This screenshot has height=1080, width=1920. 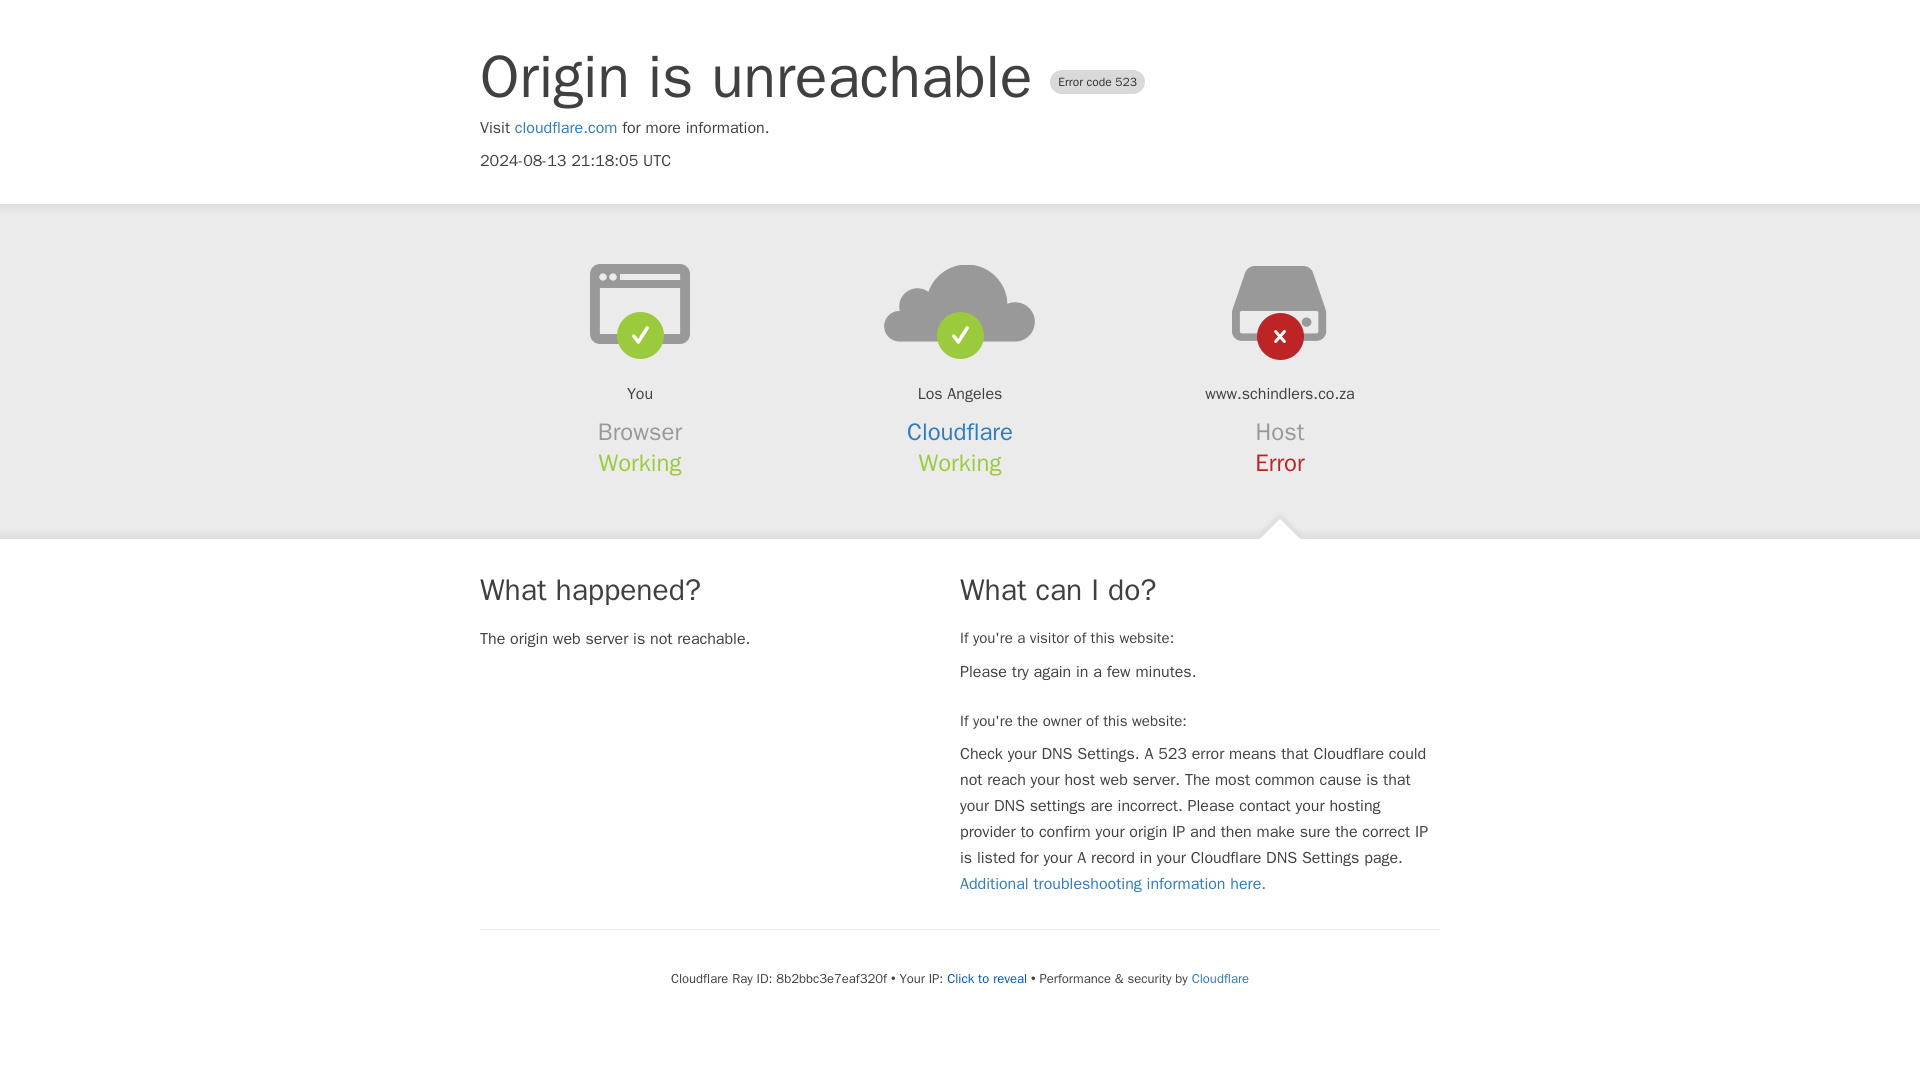 What do you see at coordinates (986, 978) in the screenshot?
I see `Click to reveal` at bounding box center [986, 978].